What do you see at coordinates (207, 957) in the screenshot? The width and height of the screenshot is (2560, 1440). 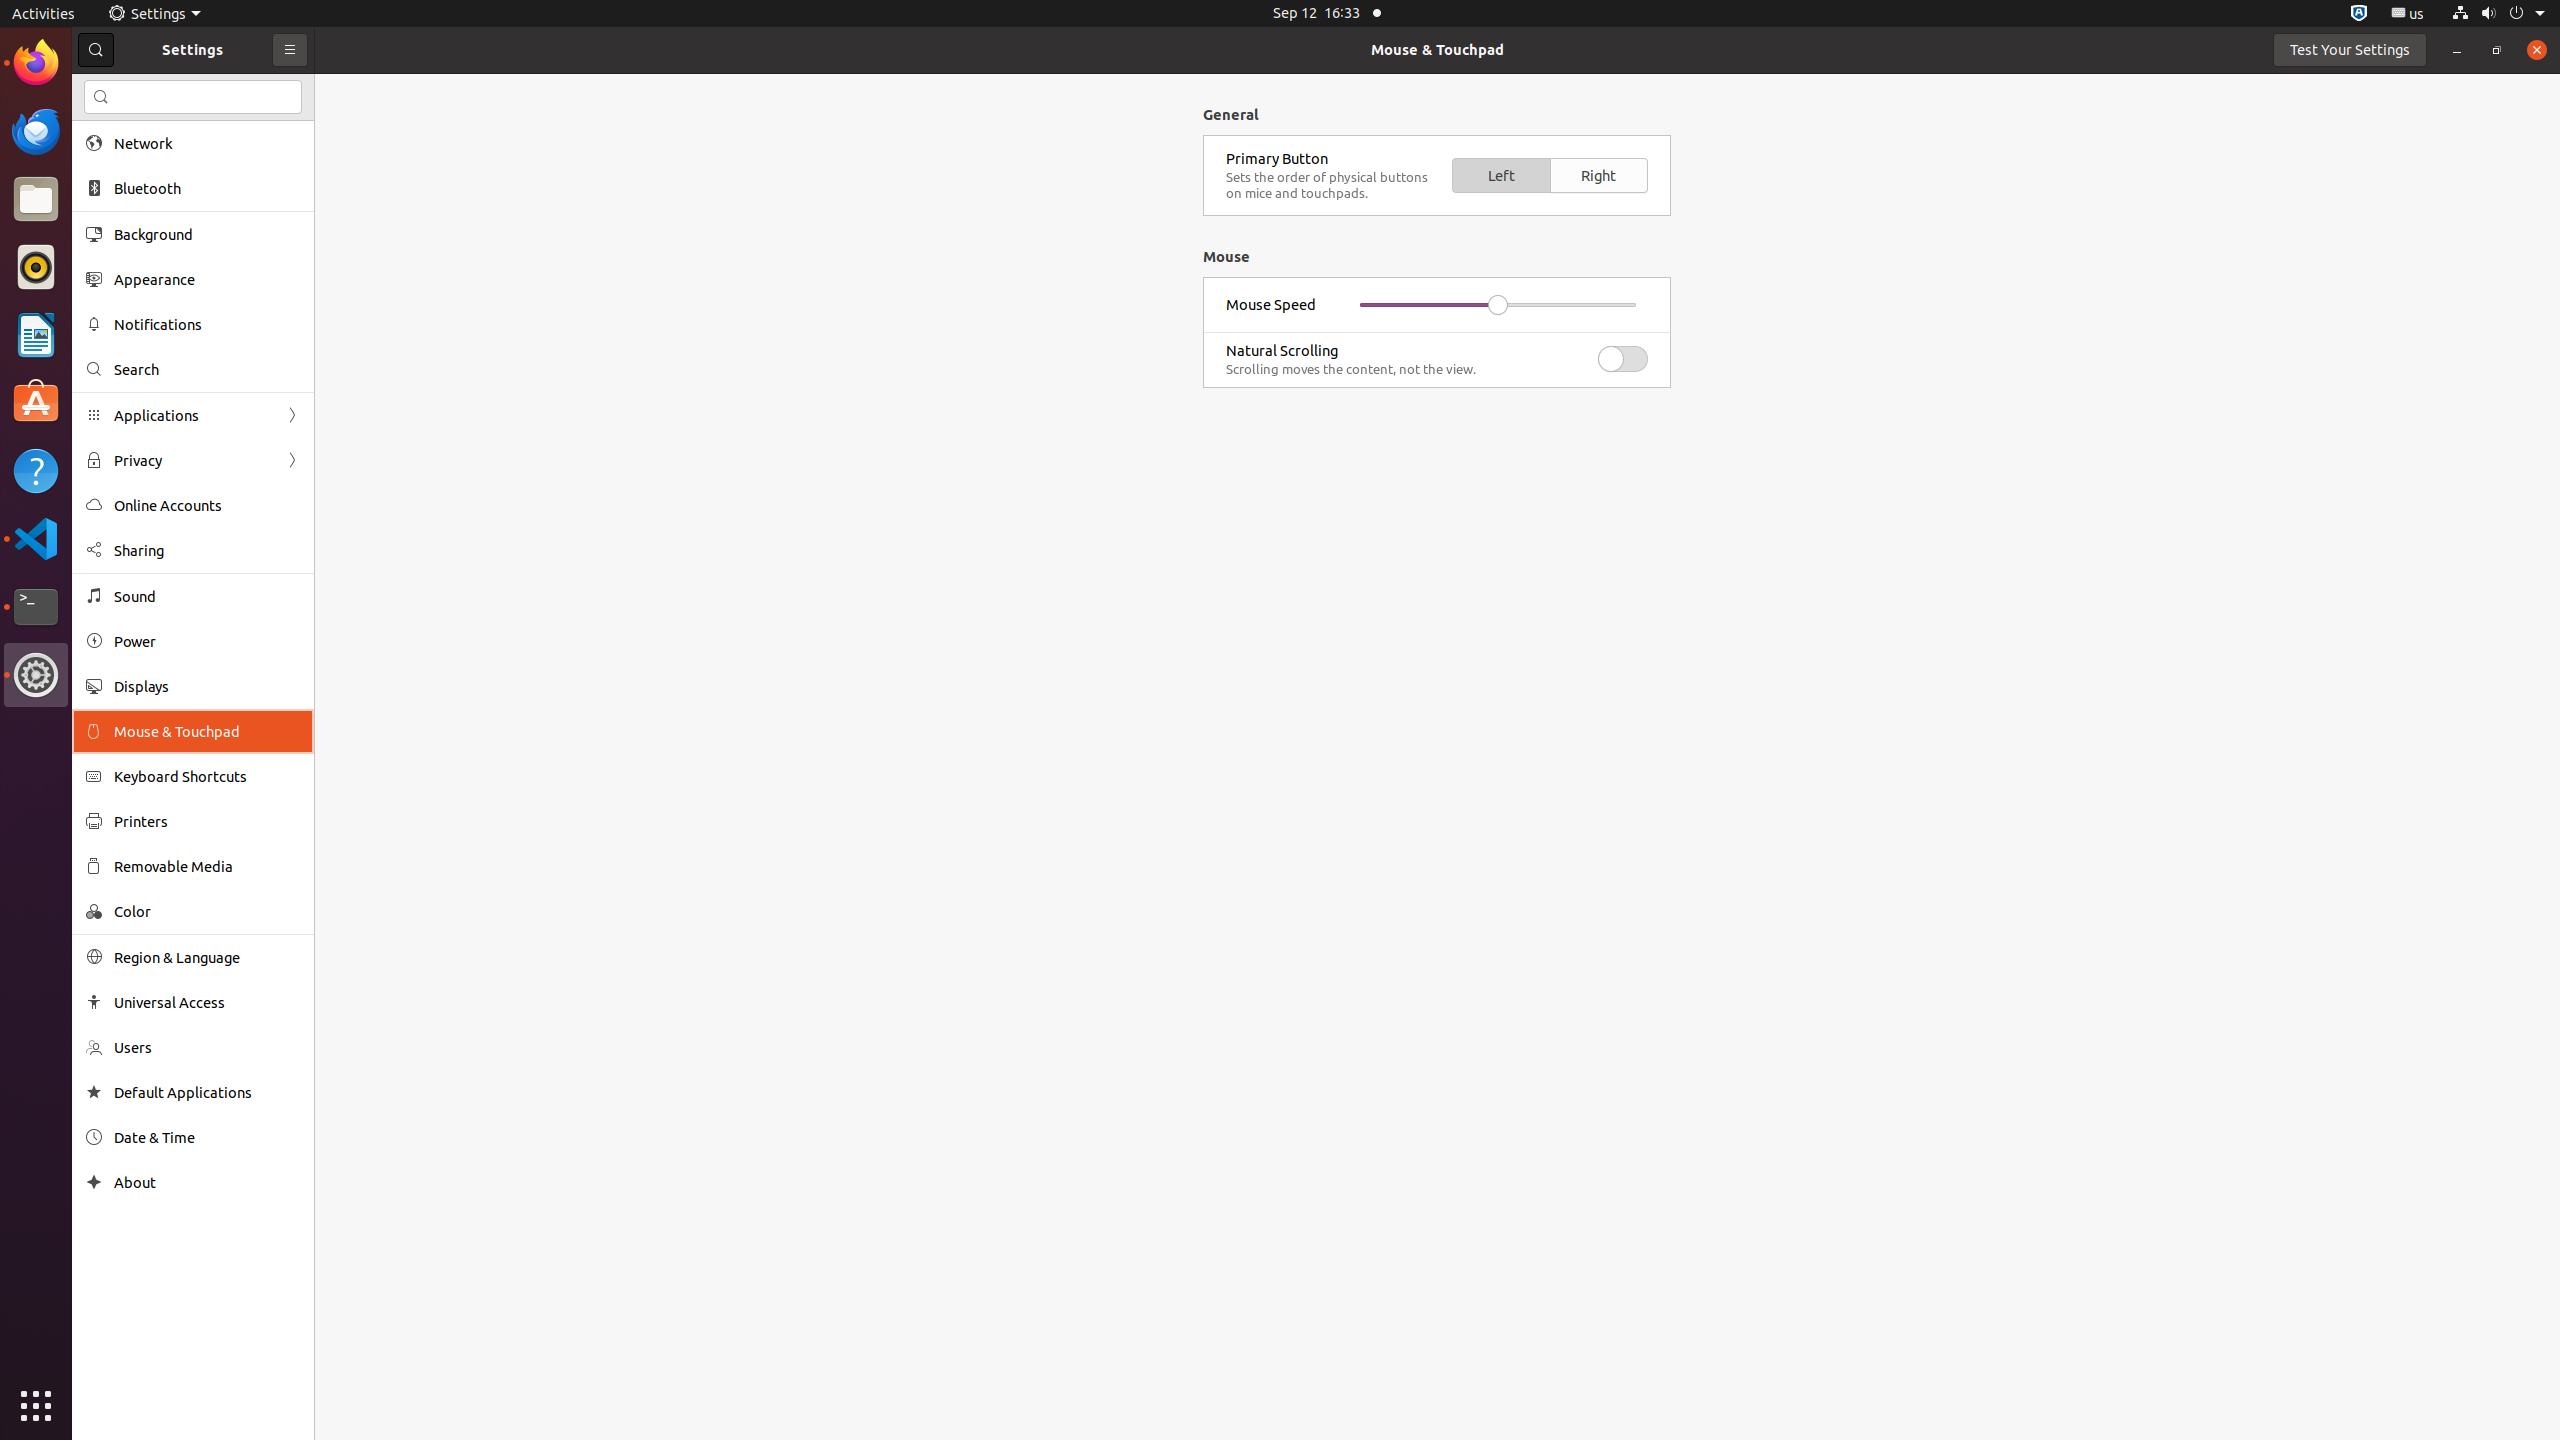 I see `Region & Language` at bounding box center [207, 957].